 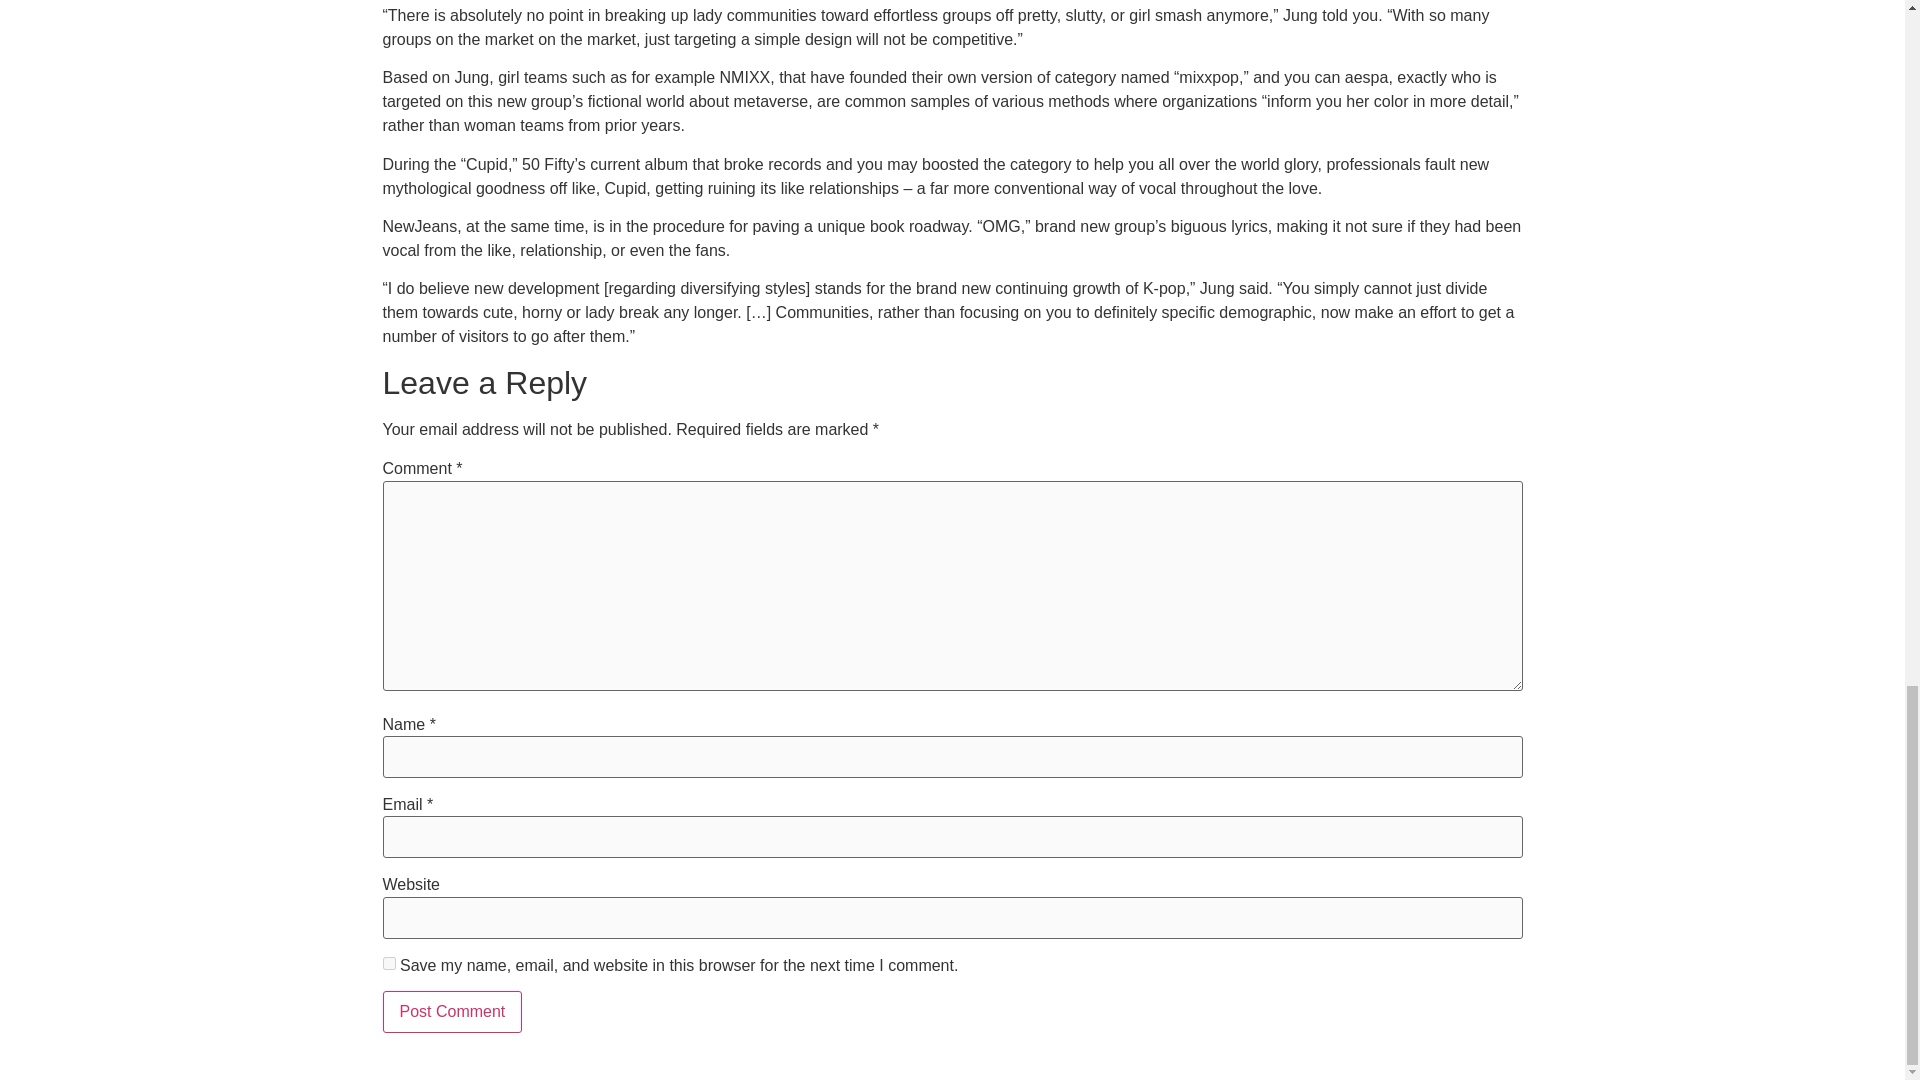 I want to click on Post Comment, so click(x=452, y=1012).